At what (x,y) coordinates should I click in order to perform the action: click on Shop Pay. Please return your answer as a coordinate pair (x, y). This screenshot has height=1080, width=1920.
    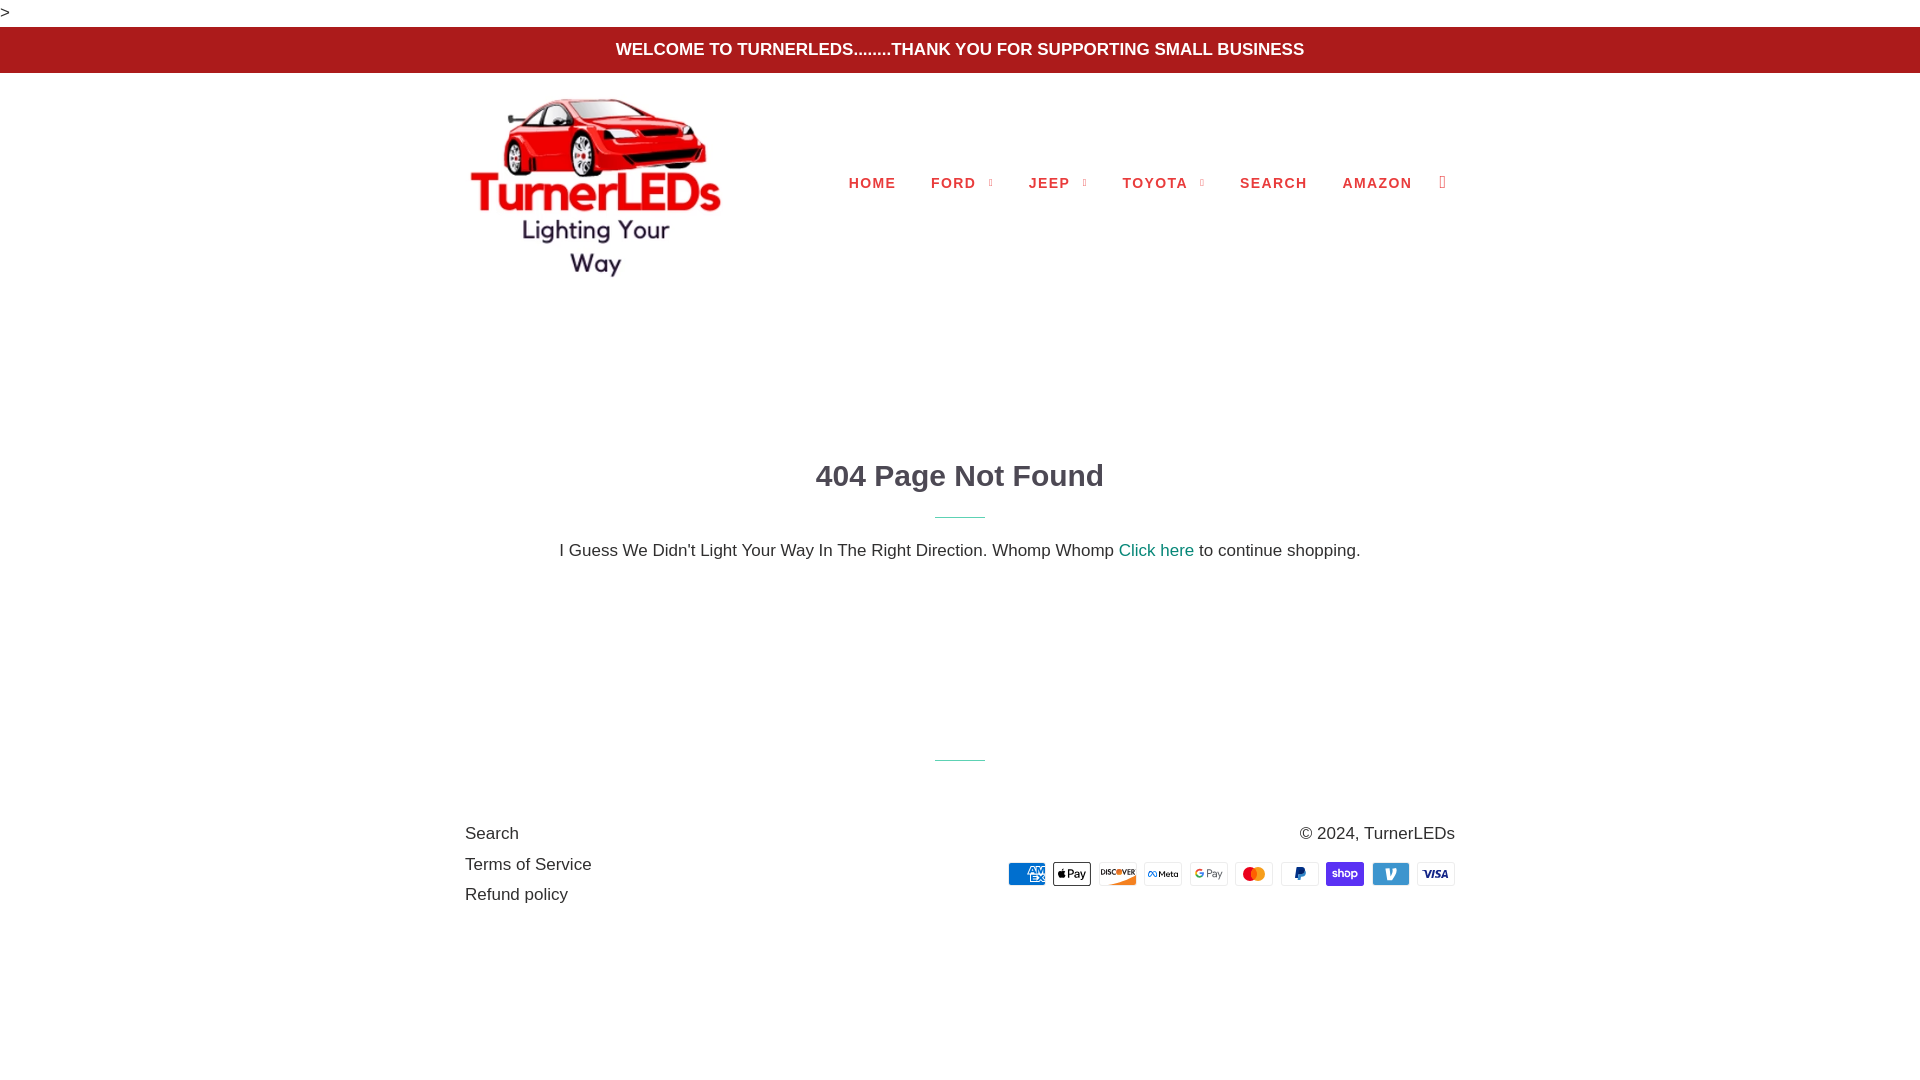
    Looking at the image, I should click on (1344, 873).